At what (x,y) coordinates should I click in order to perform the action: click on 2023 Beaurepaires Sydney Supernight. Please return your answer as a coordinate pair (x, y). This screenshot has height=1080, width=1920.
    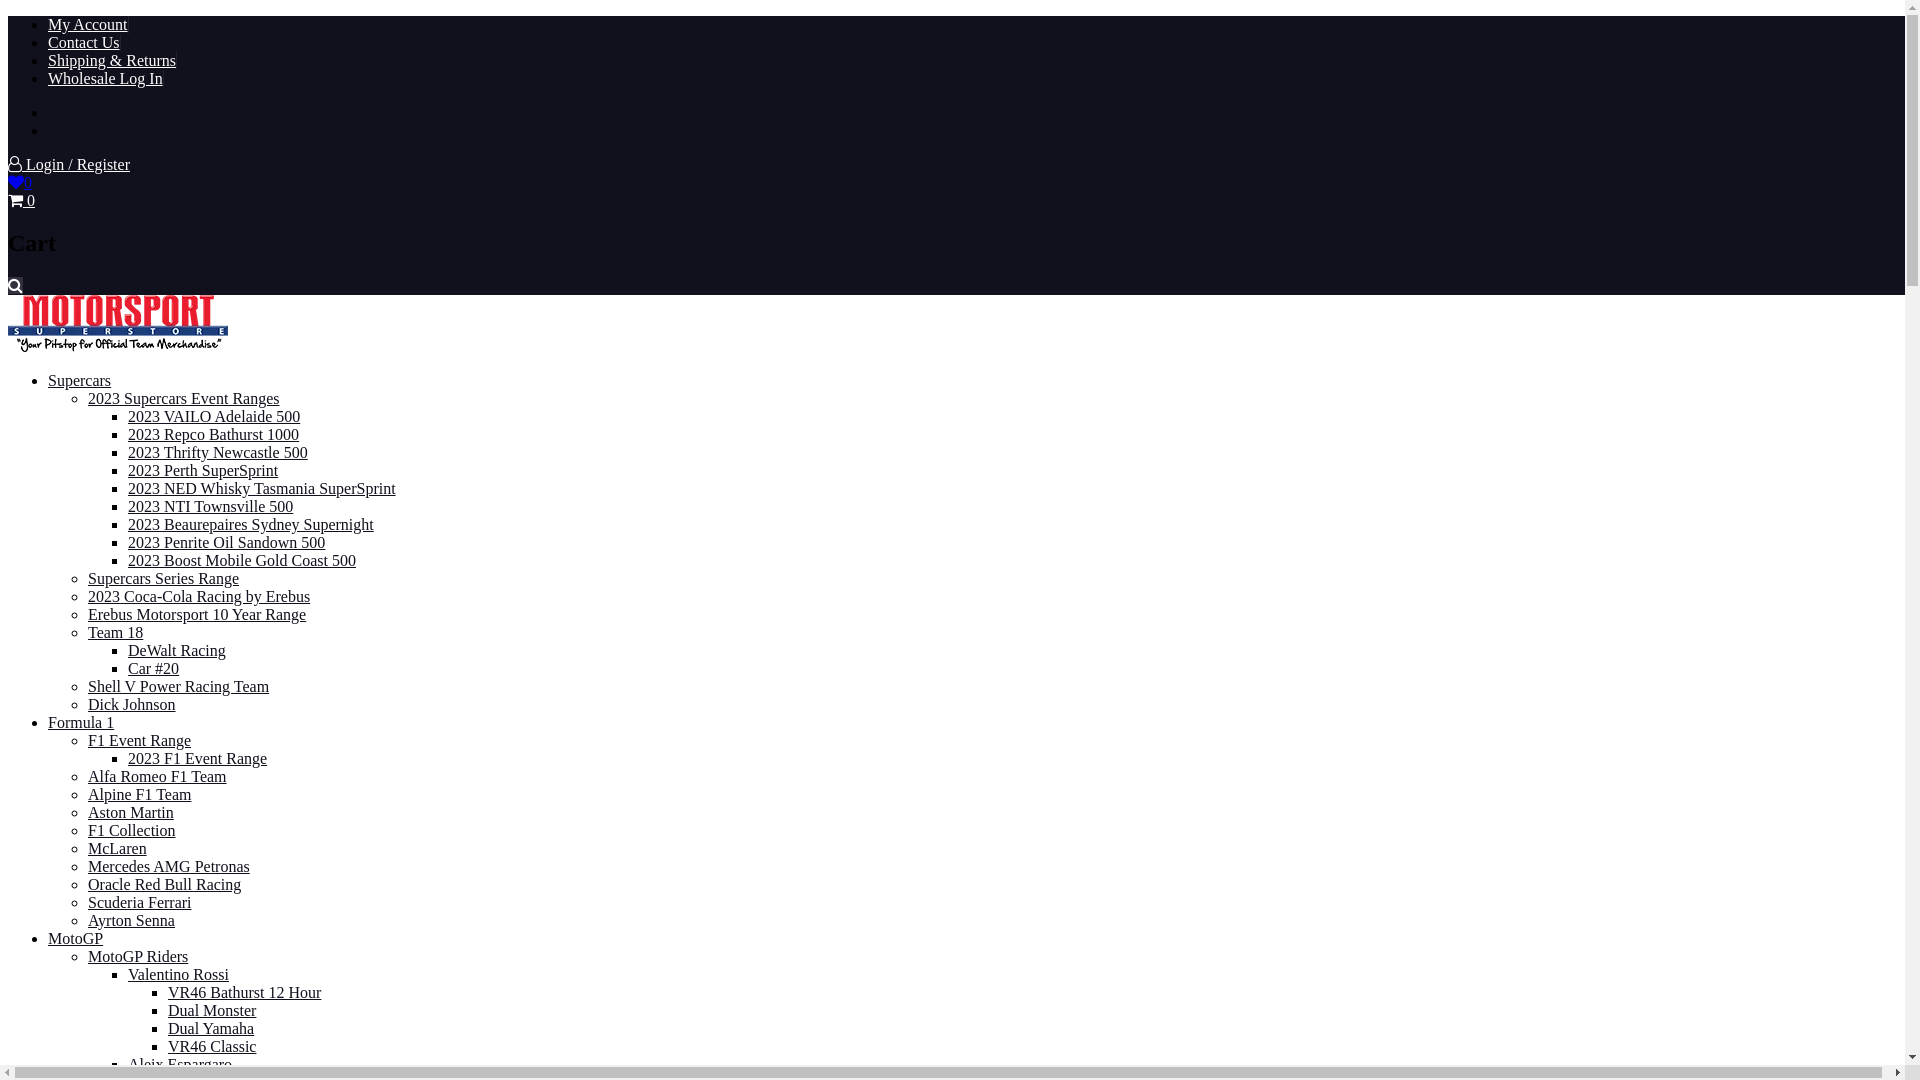
    Looking at the image, I should click on (251, 524).